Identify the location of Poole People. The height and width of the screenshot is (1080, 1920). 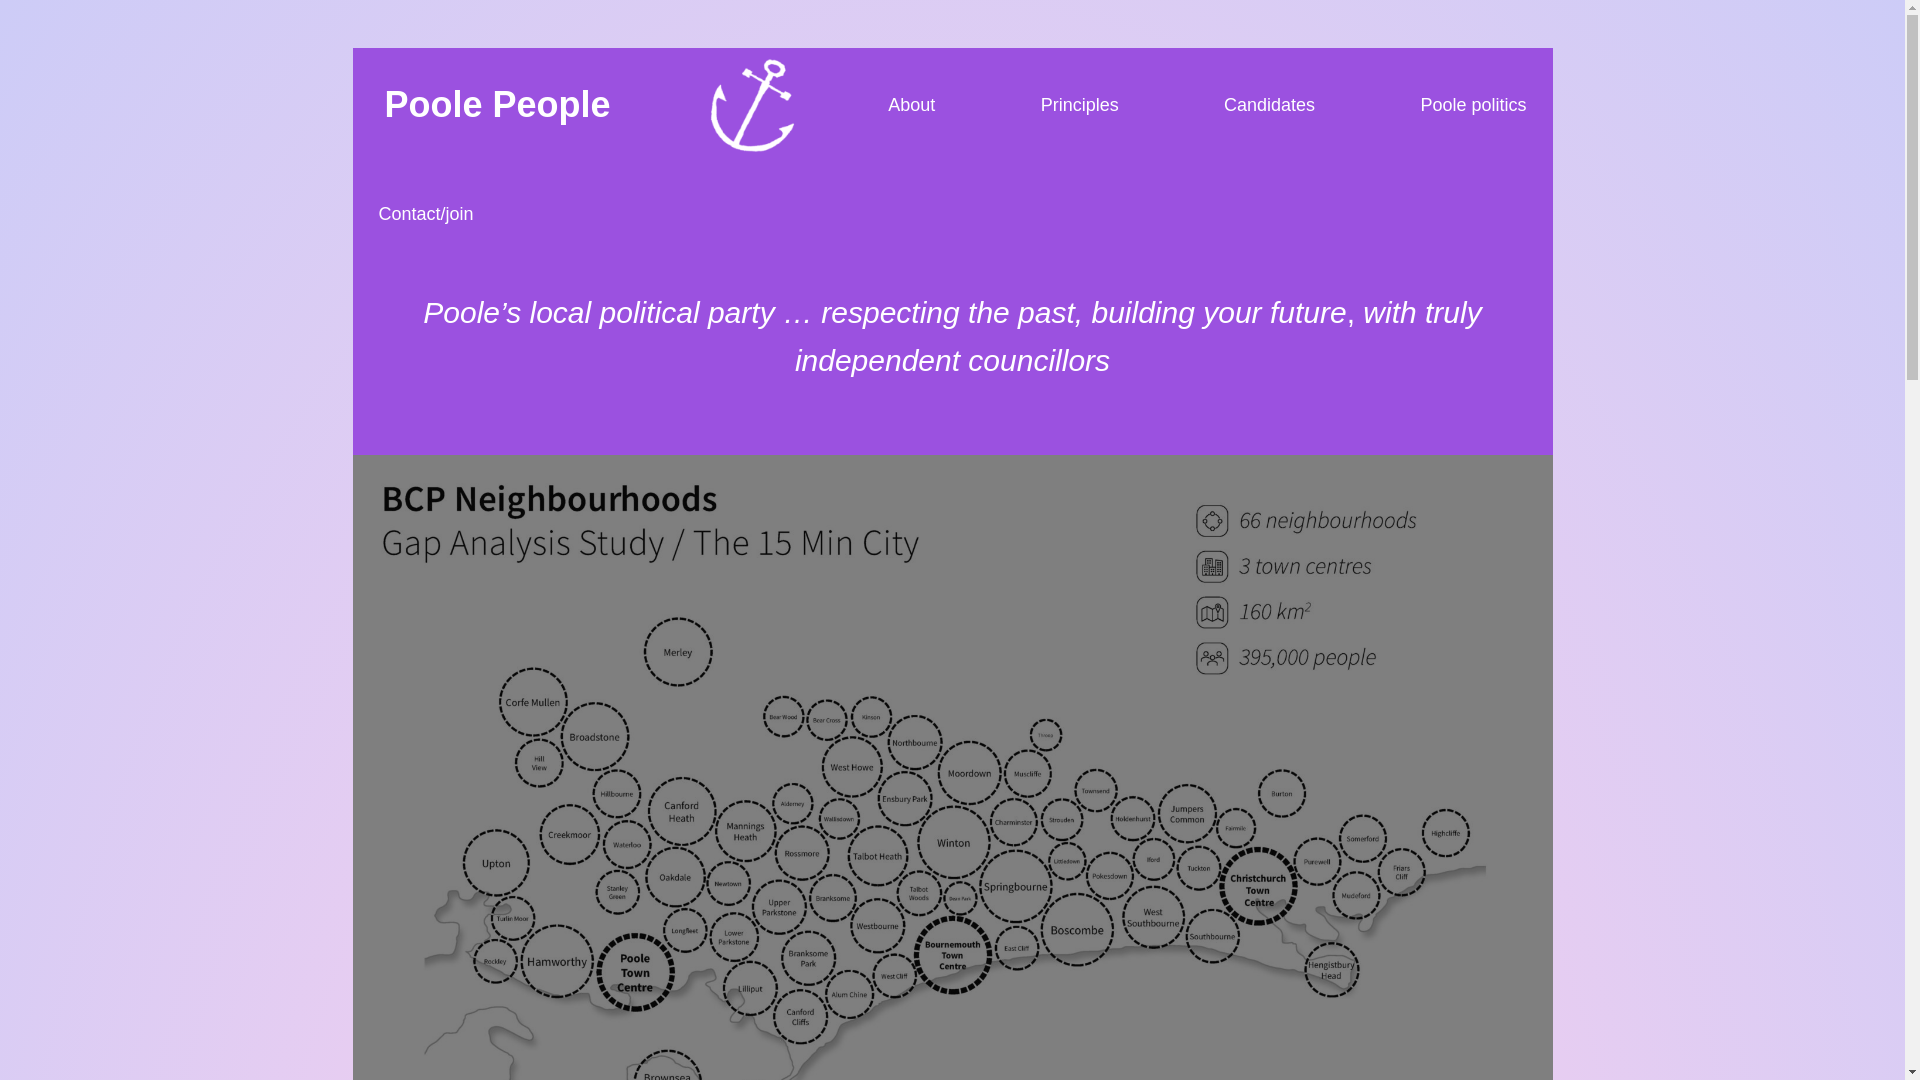
(497, 104).